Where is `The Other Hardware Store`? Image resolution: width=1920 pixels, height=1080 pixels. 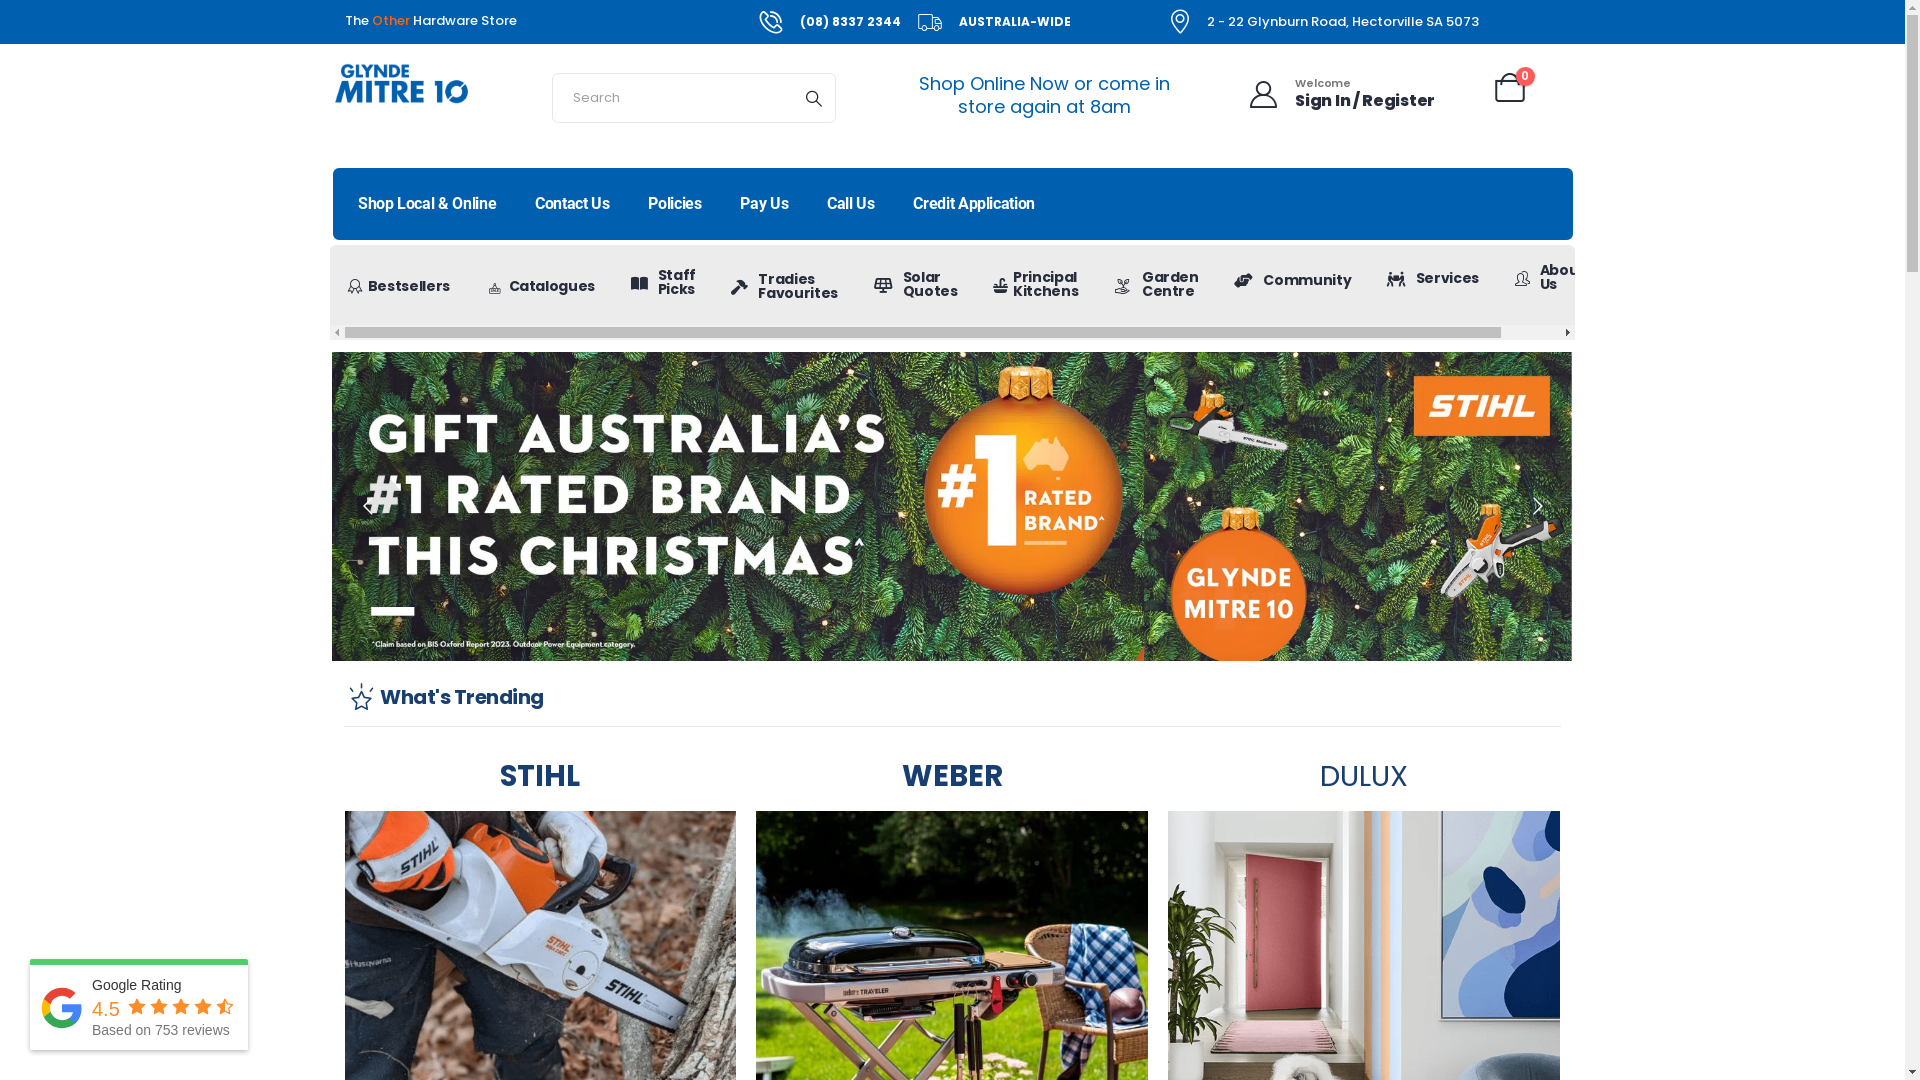 The Other Hardware Store is located at coordinates (430, 21).